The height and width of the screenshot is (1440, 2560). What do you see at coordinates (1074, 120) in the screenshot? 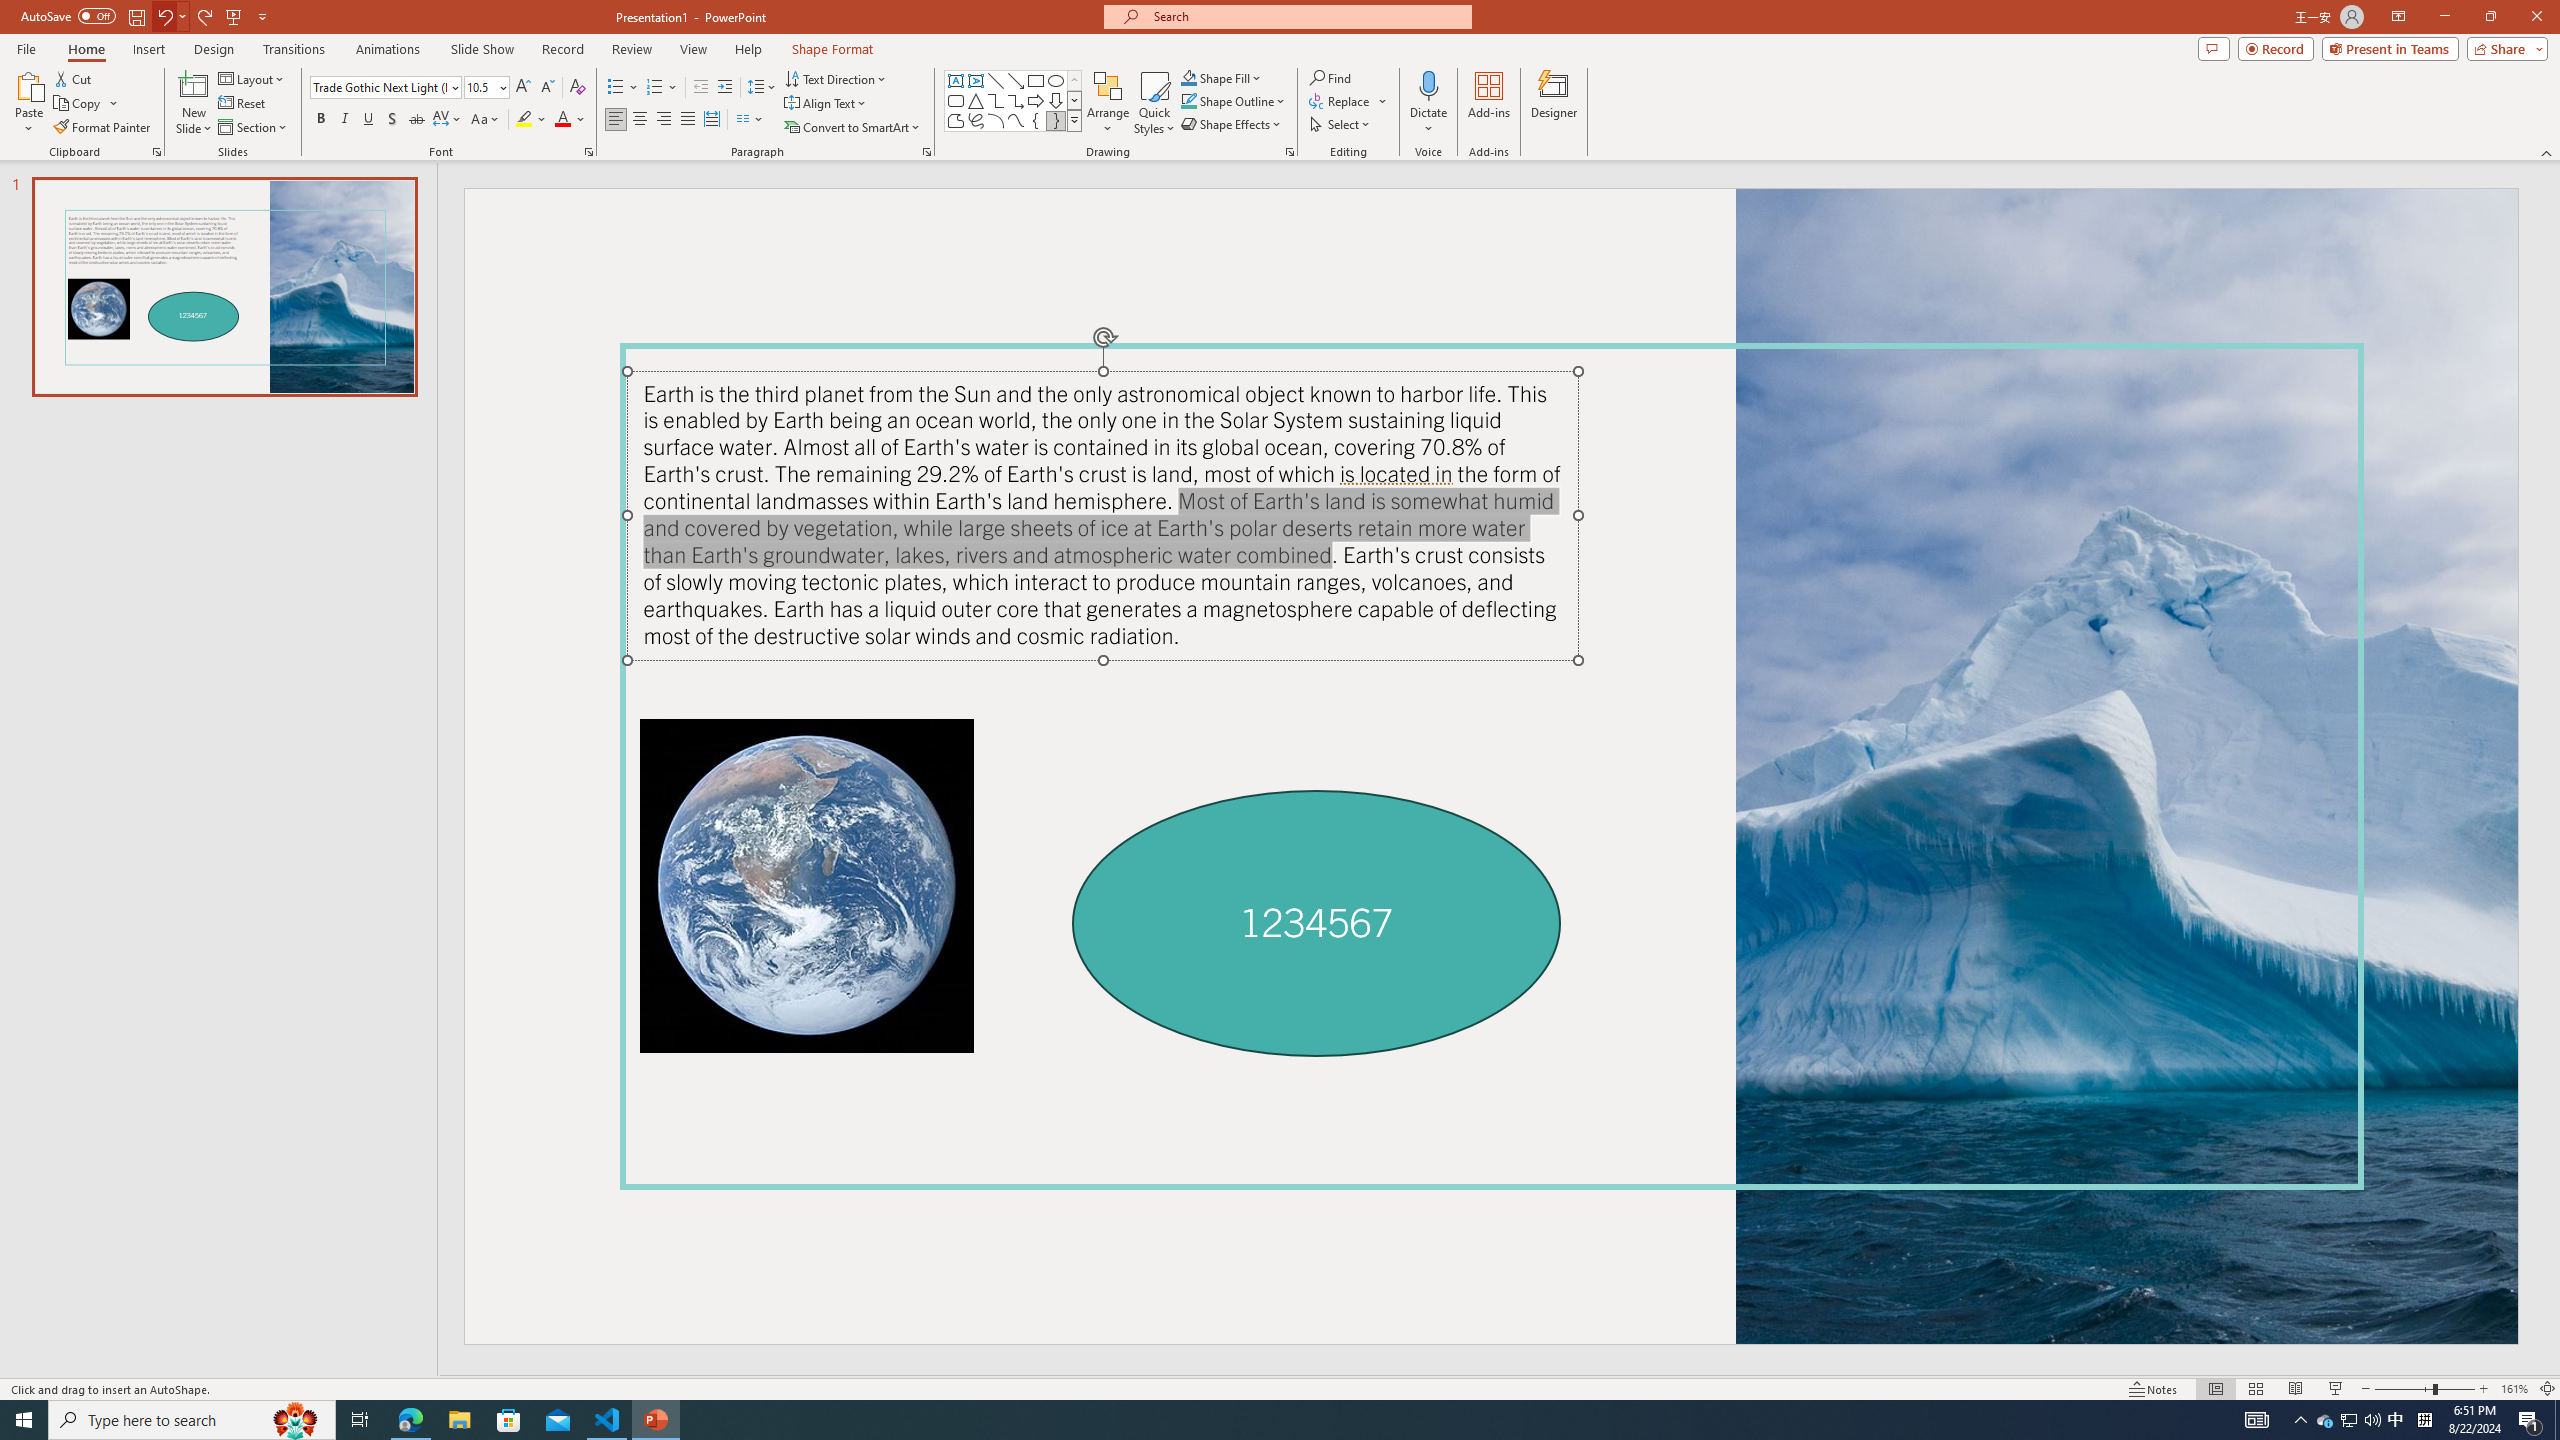
I see `Shapes` at bounding box center [1074, 120].